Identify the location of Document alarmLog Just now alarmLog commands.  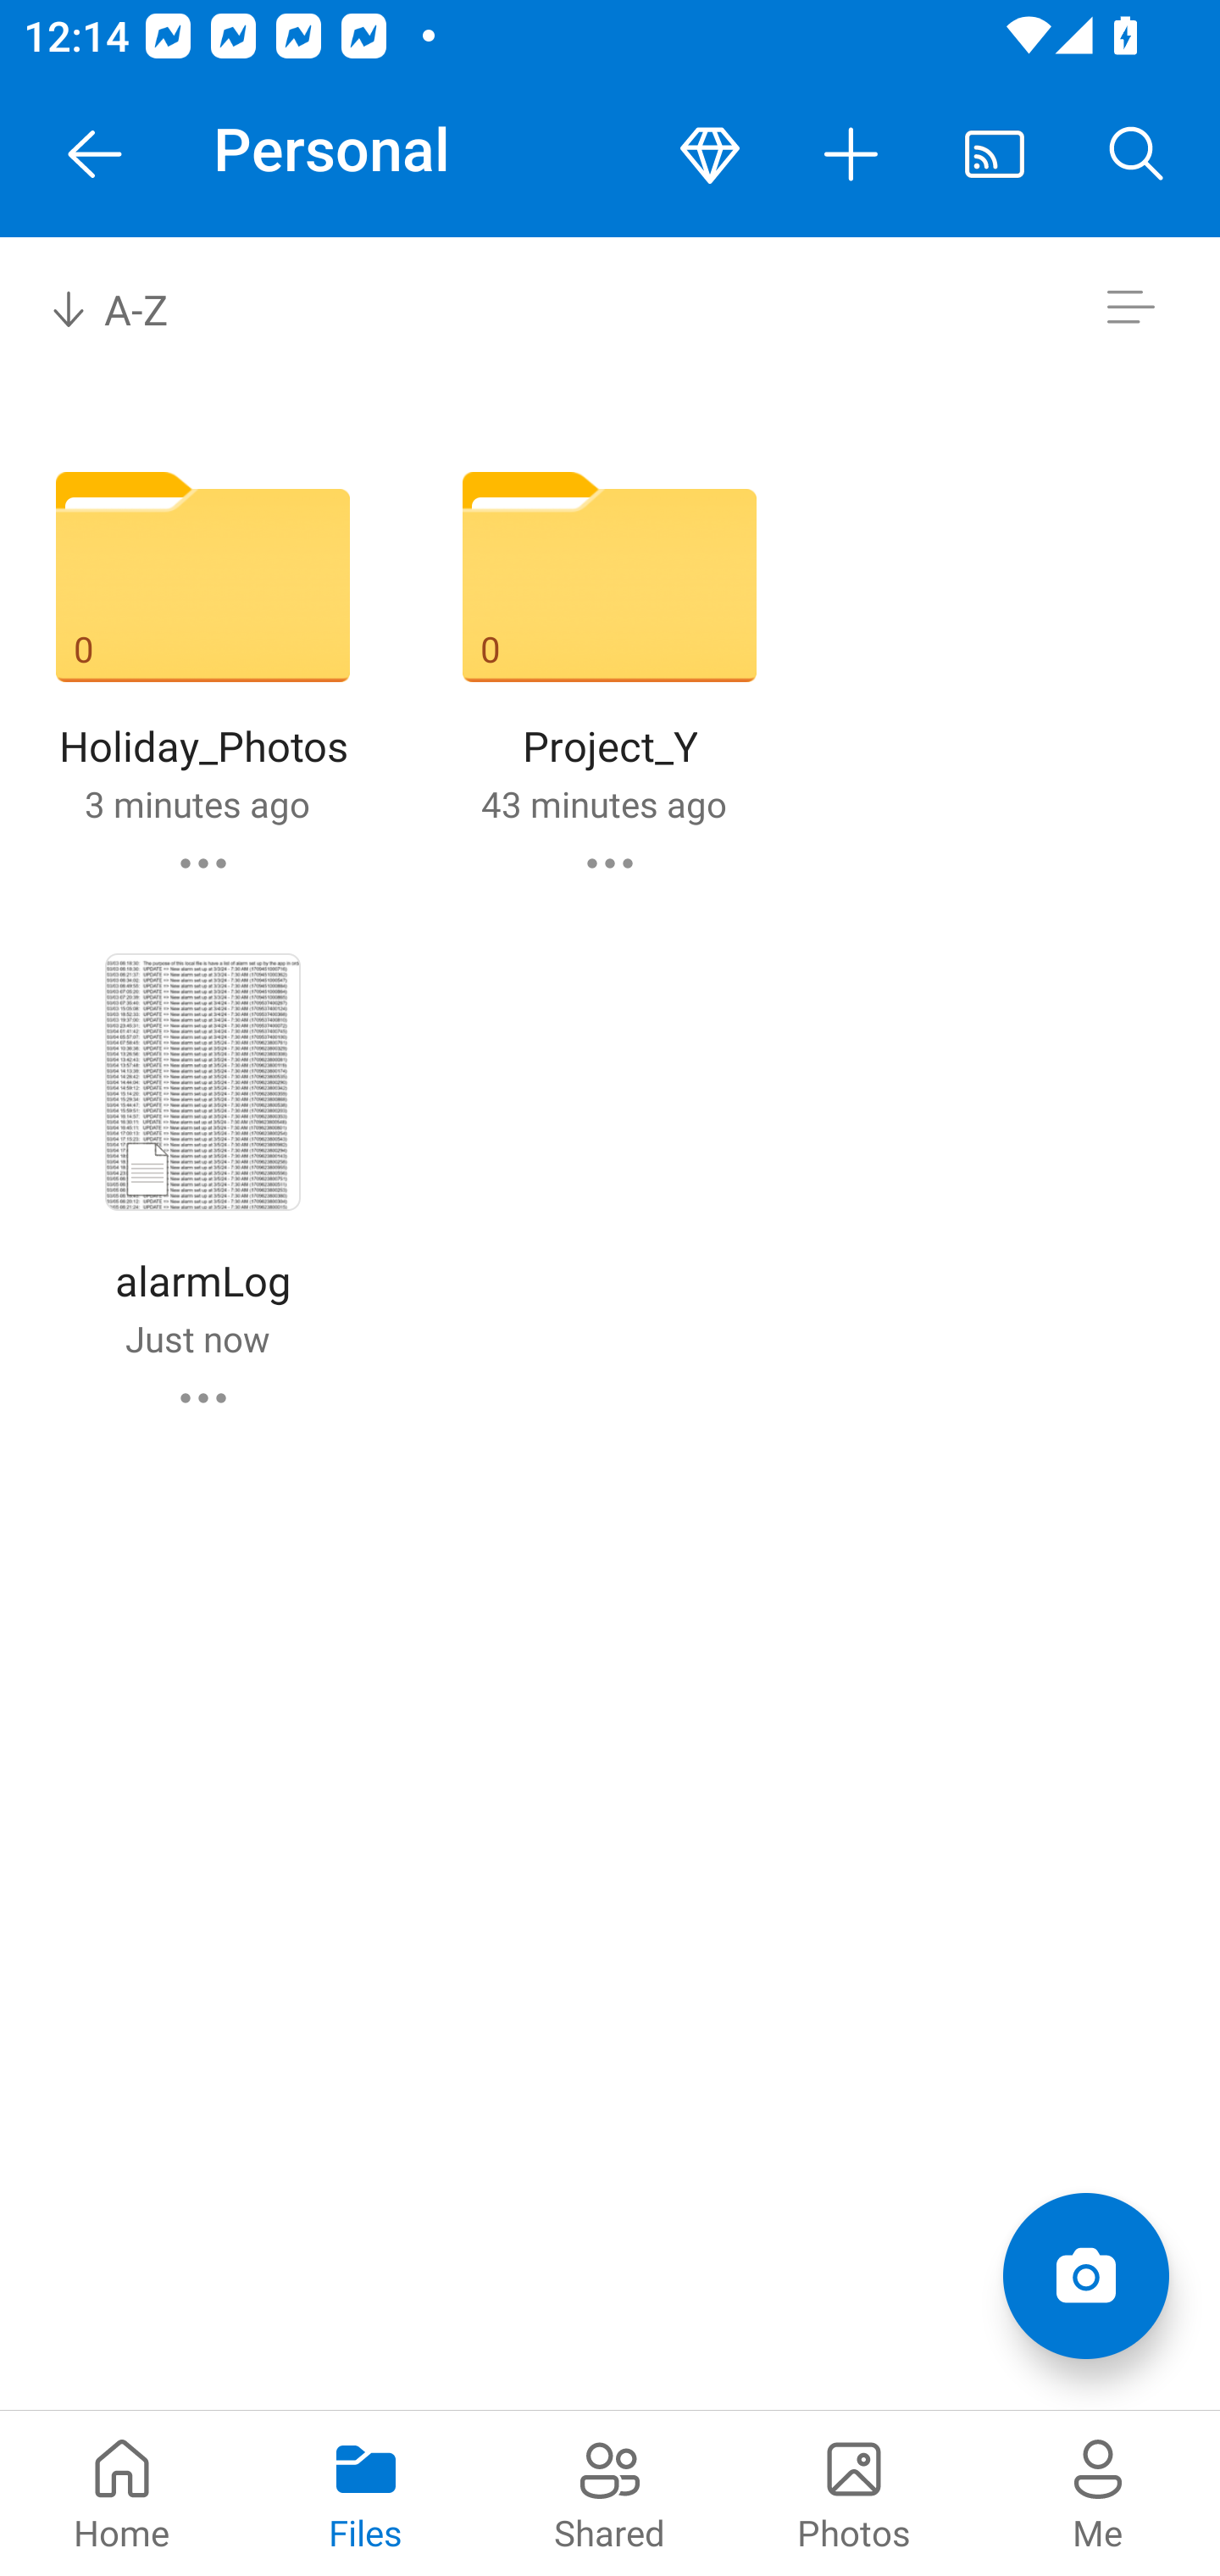
(202, 1173).